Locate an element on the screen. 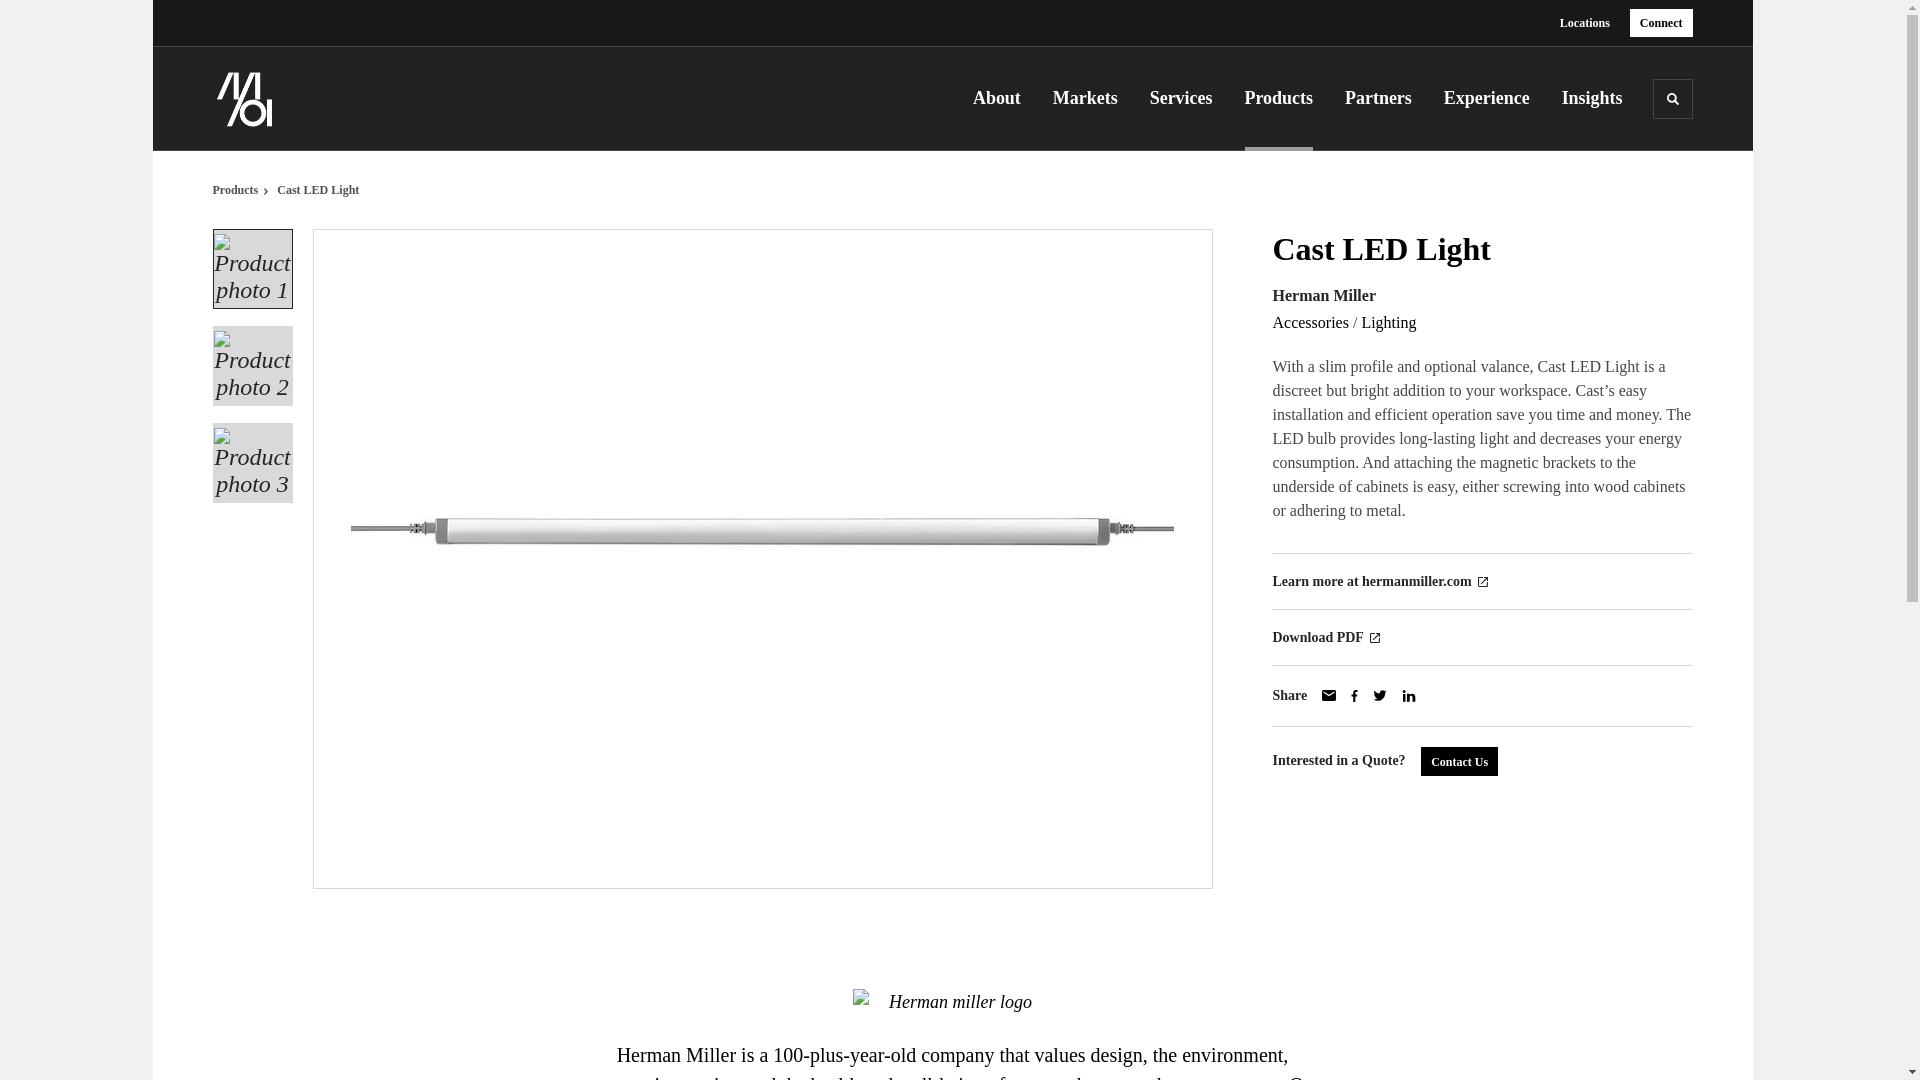  MOI is located at coordinates (312, 97).